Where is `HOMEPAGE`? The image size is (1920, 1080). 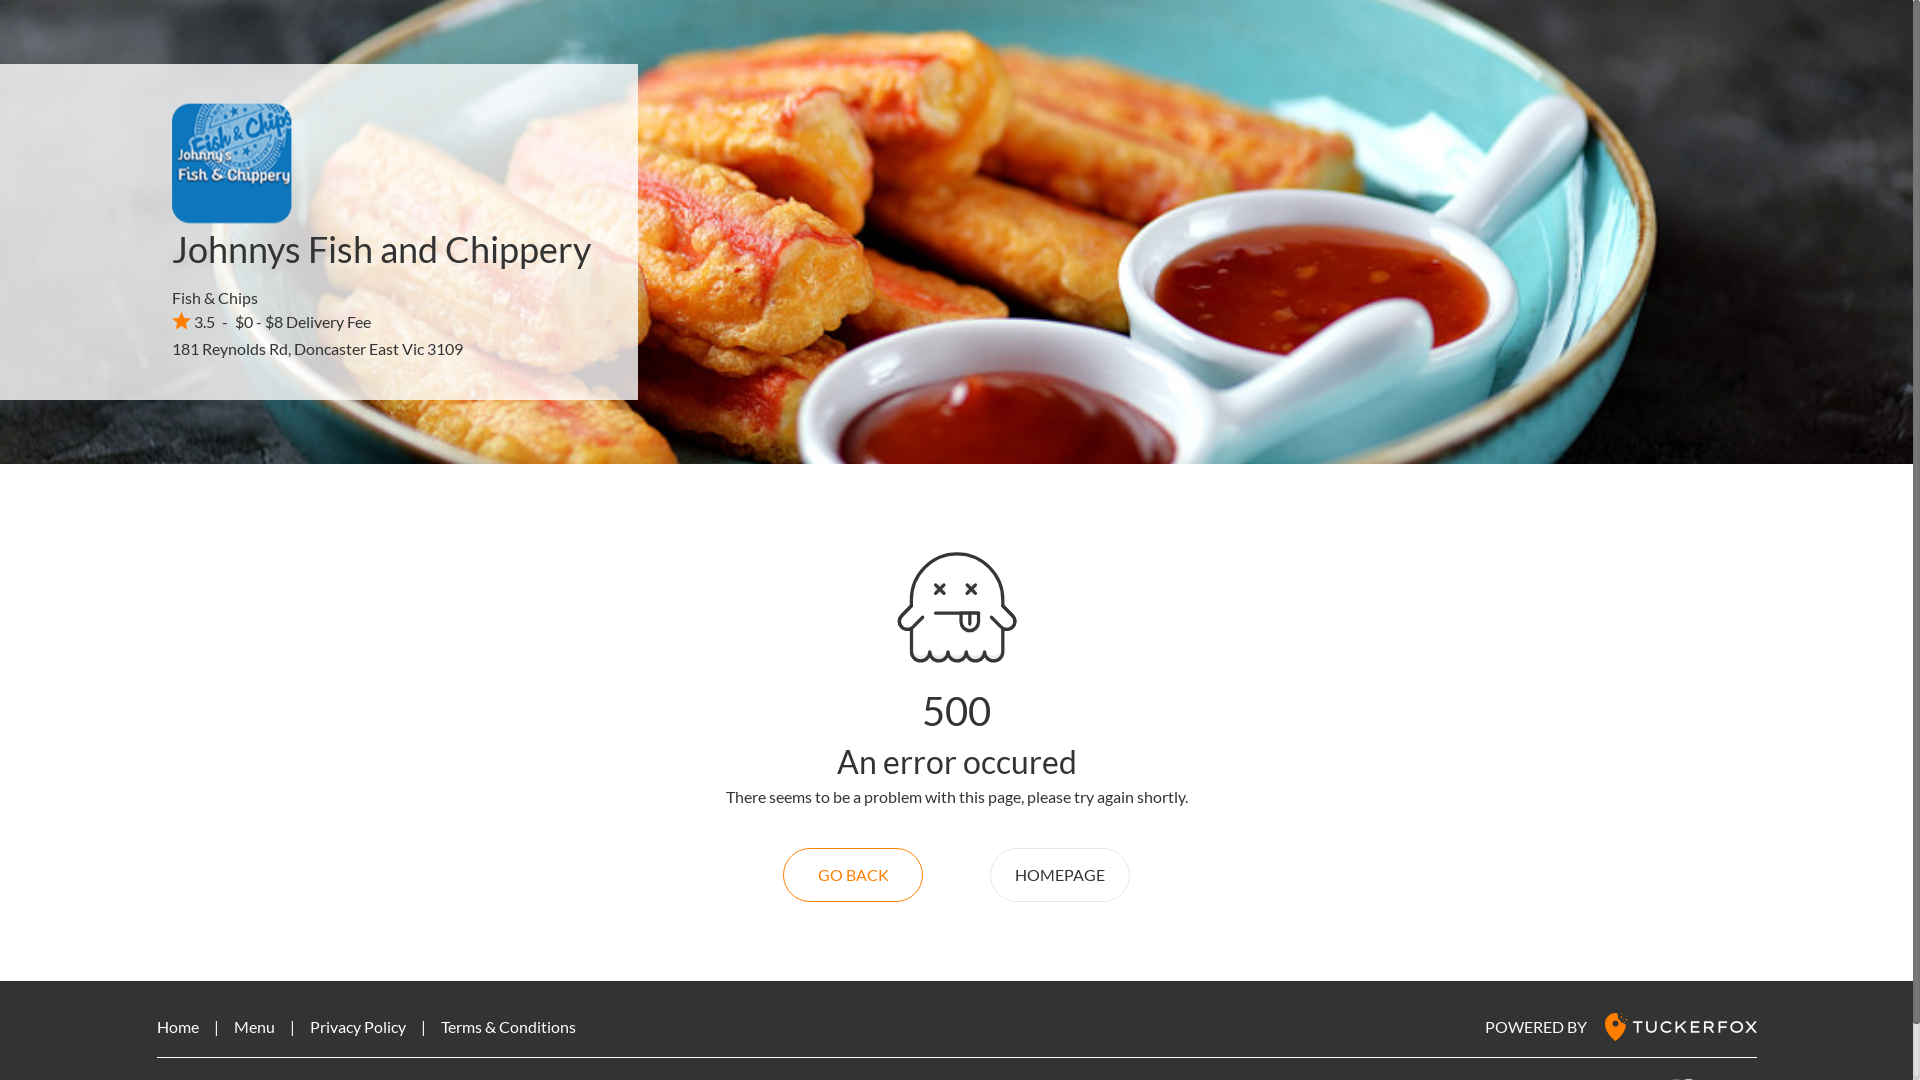 HOMEPAGE is located at coordinates (1060, 875).